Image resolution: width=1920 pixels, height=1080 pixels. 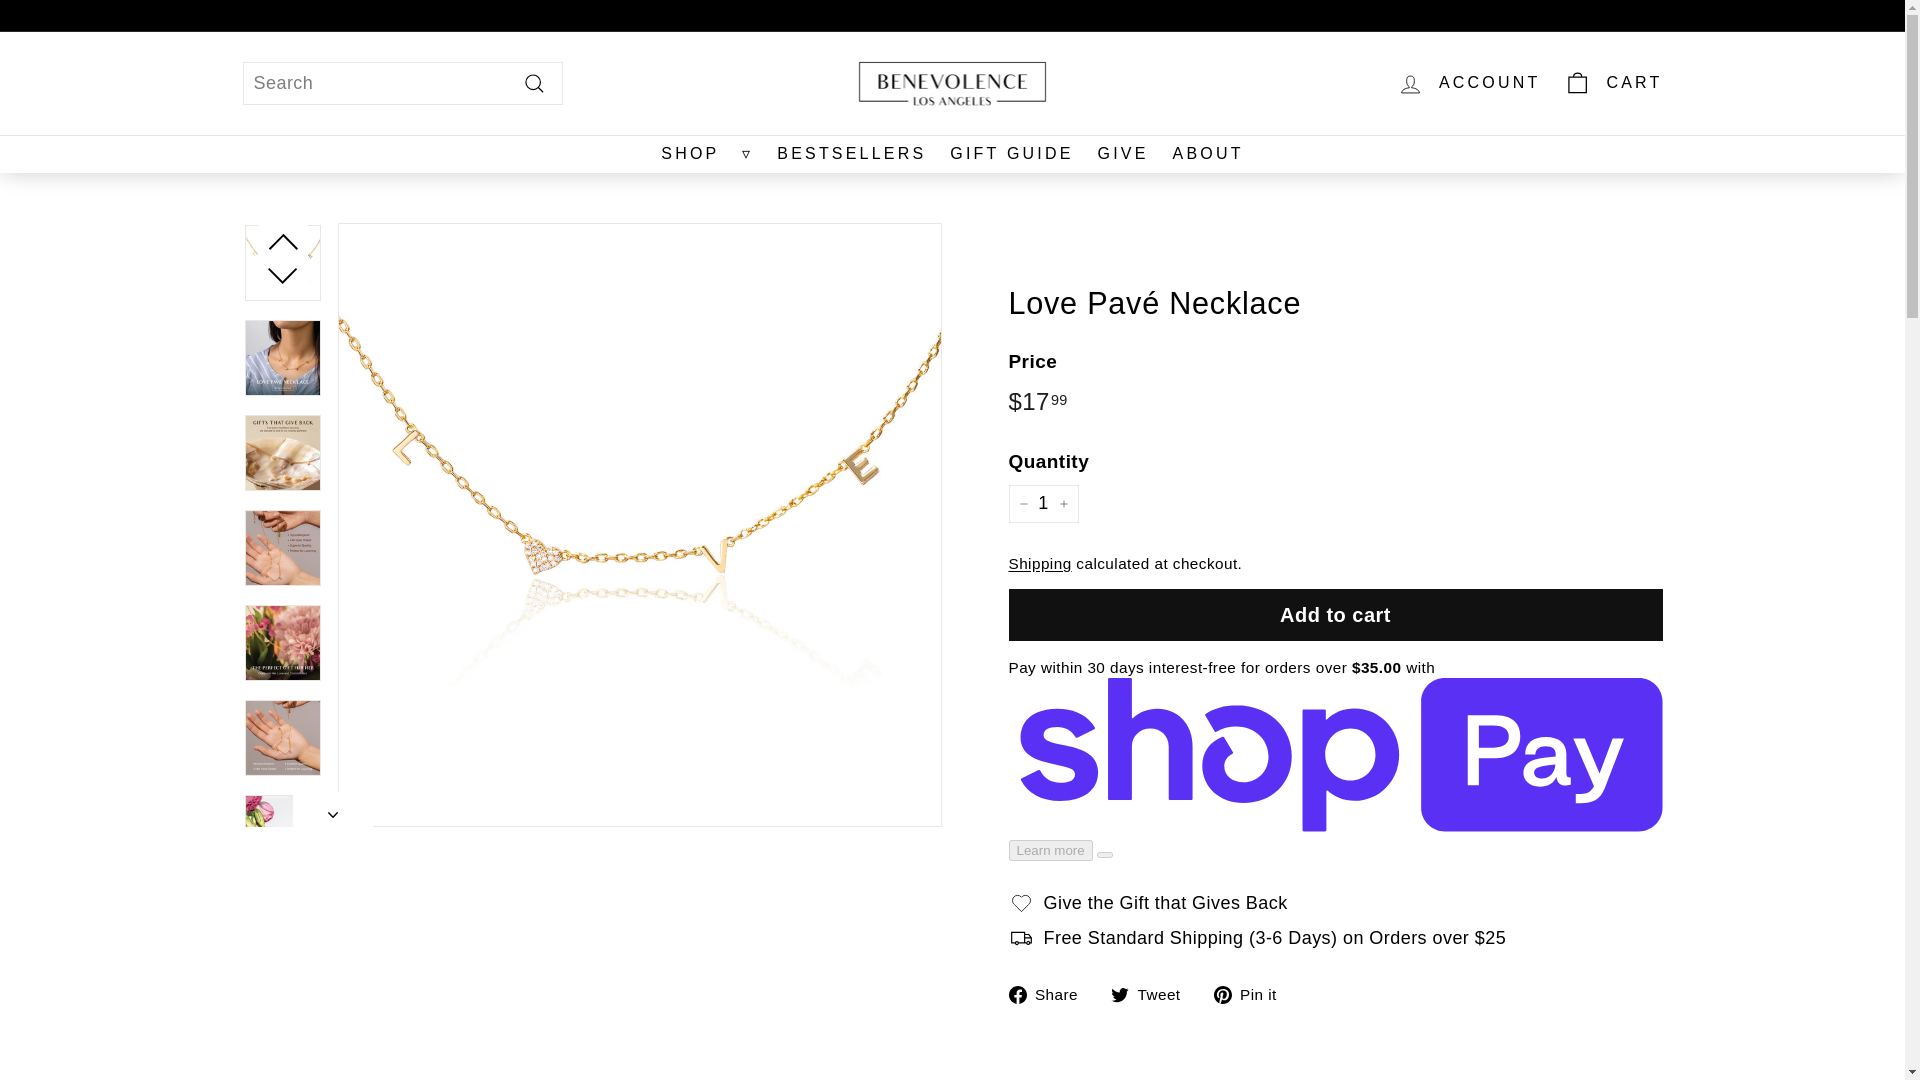 What do you see at coordinates (851, 154) in the screenshot?
I see `BESTSELLERS` at bounding box center [851, 154].